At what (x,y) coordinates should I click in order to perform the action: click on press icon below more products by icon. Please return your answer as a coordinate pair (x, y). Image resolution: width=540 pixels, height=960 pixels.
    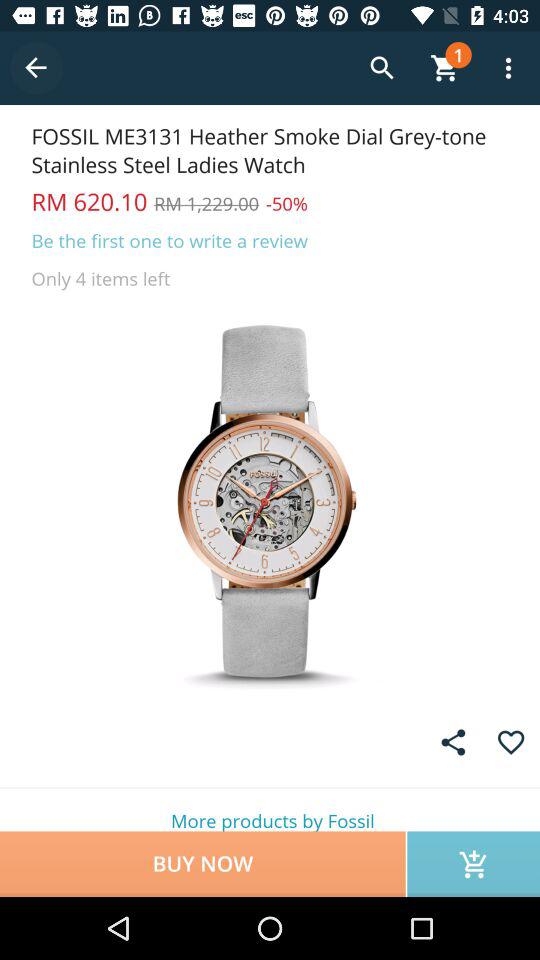
    Looking at the image, I should click on (474, 864).